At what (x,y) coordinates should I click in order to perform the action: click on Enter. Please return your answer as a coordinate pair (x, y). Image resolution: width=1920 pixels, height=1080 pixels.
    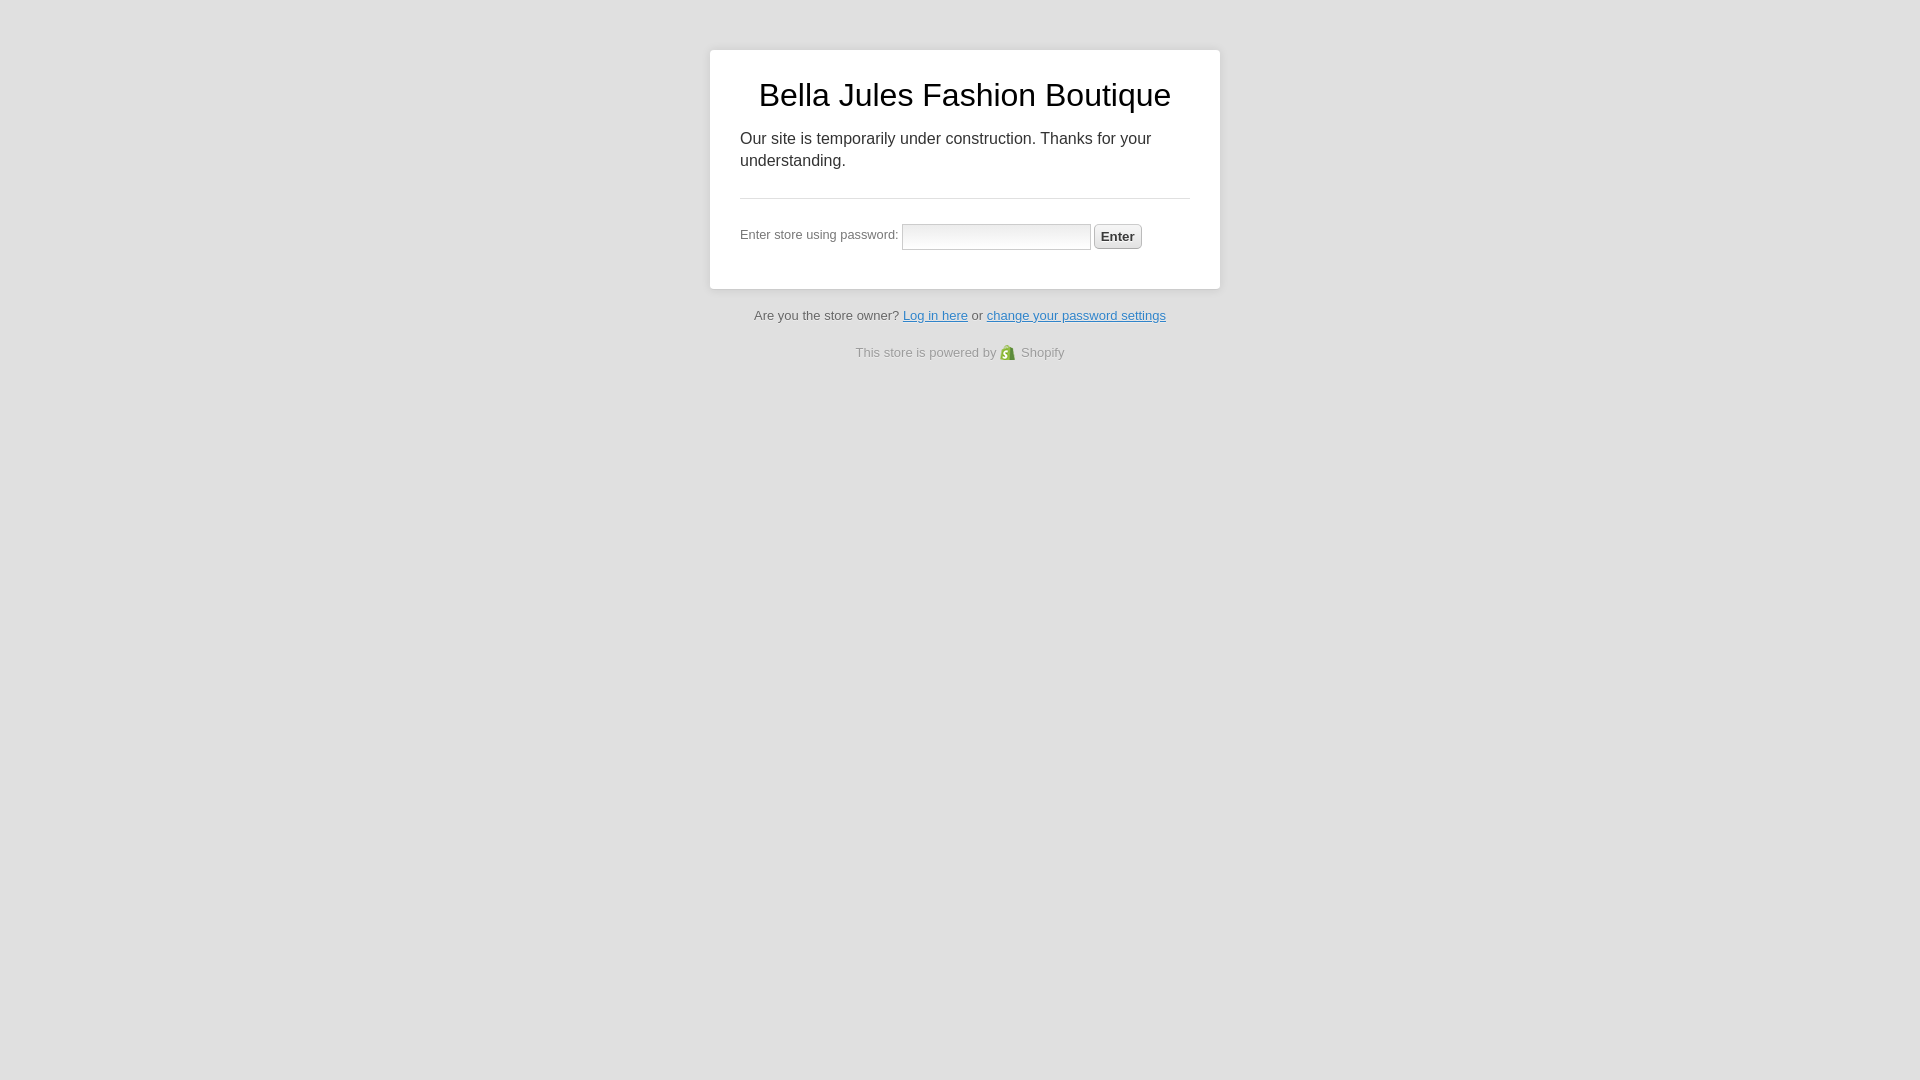
    Looking at the image, I should click on (1118, 236).